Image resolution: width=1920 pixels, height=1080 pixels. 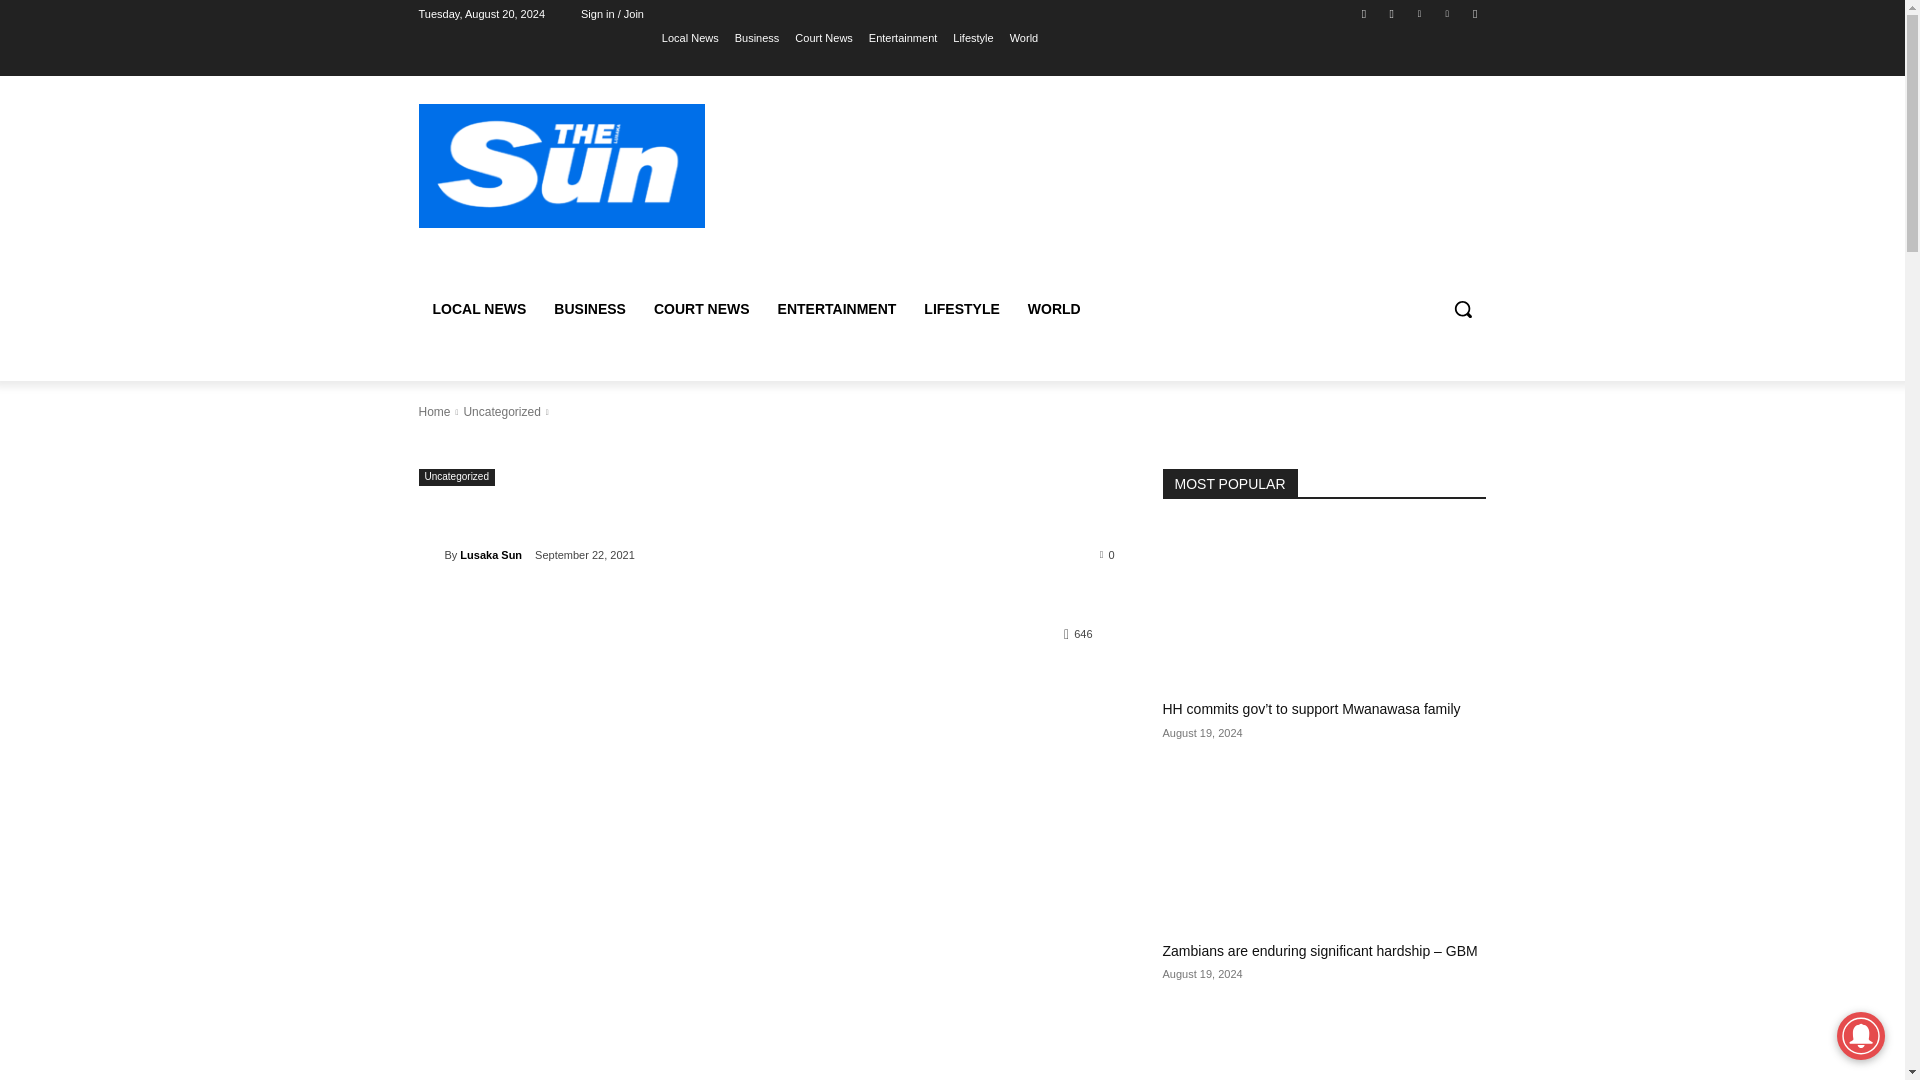 I want to click on Vimeo, so click(x=1448, y=13).